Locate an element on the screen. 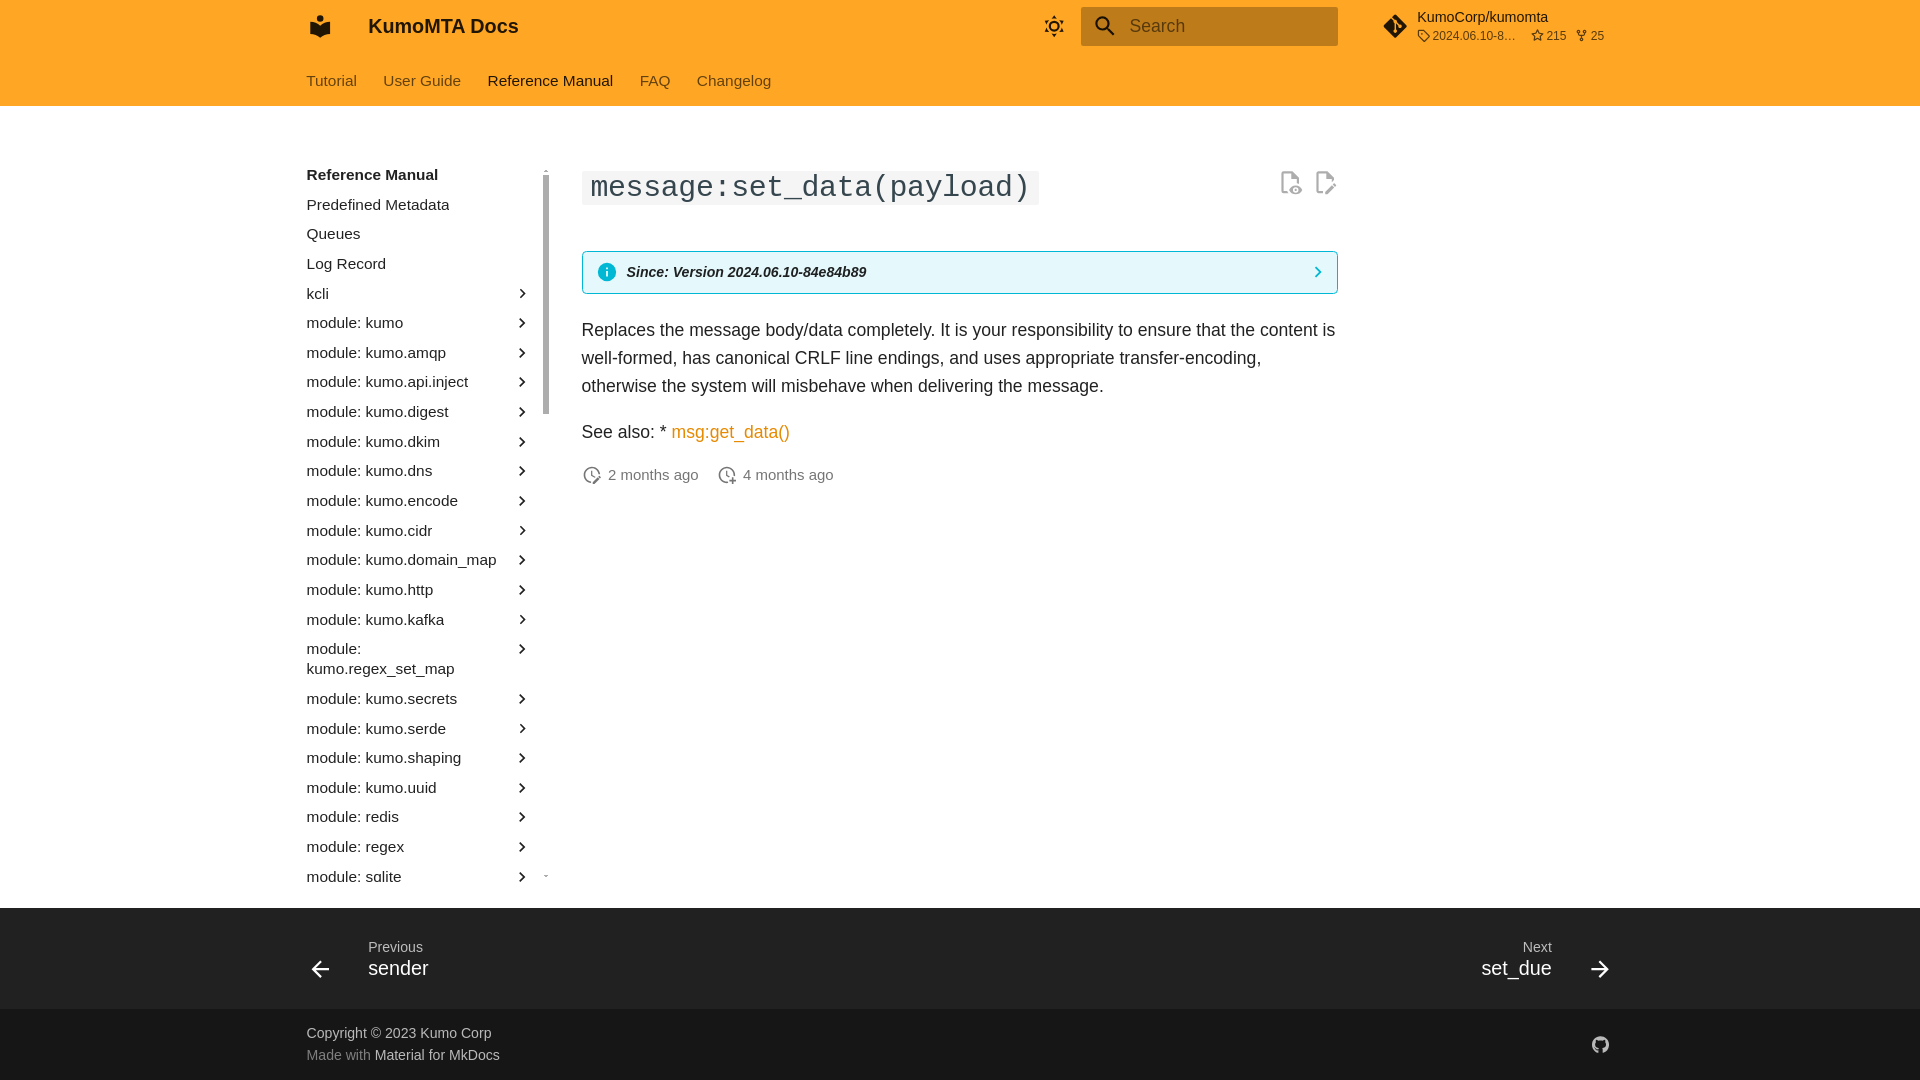 The image size is (1920, 1080). KumoMTA Docs is located at coordinates (319, 26).